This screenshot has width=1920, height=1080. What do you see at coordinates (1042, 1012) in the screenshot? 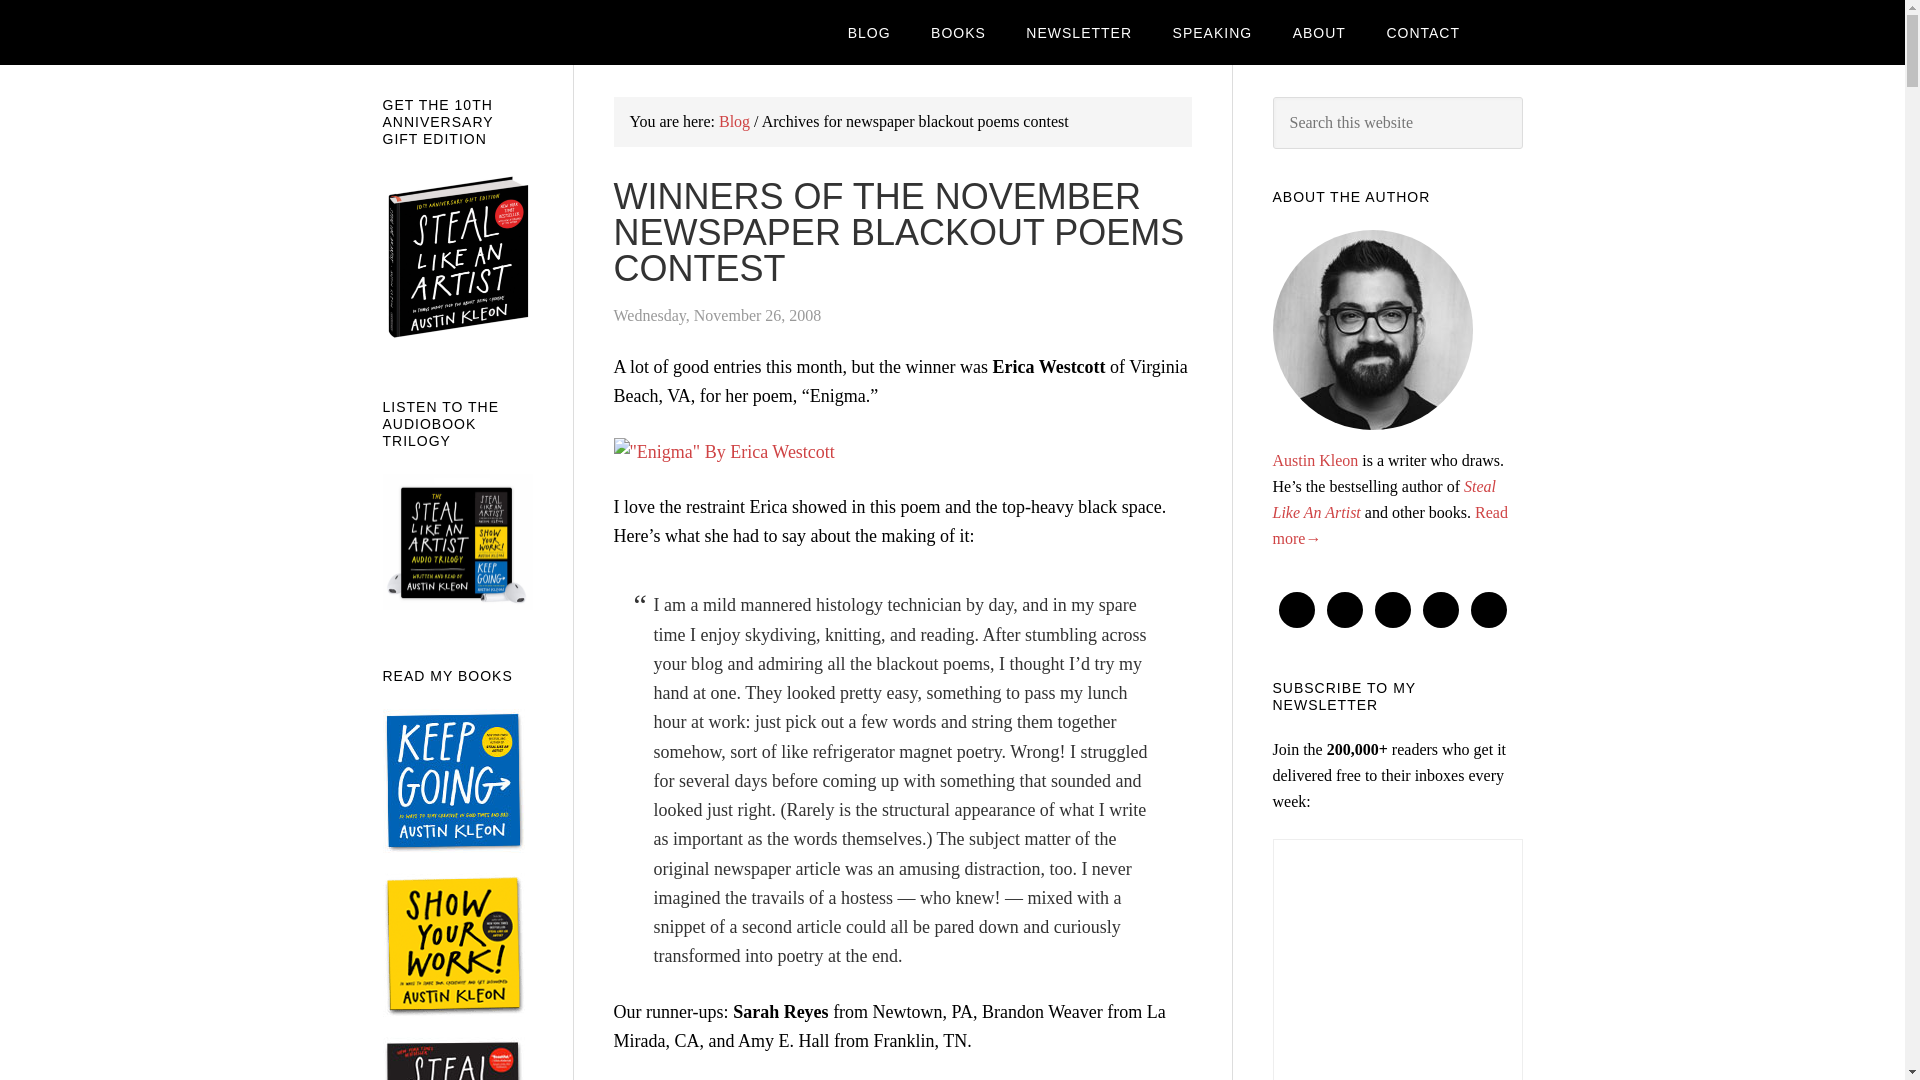
I see `Brandon Weaver` at bounding box center [1042, 1012].